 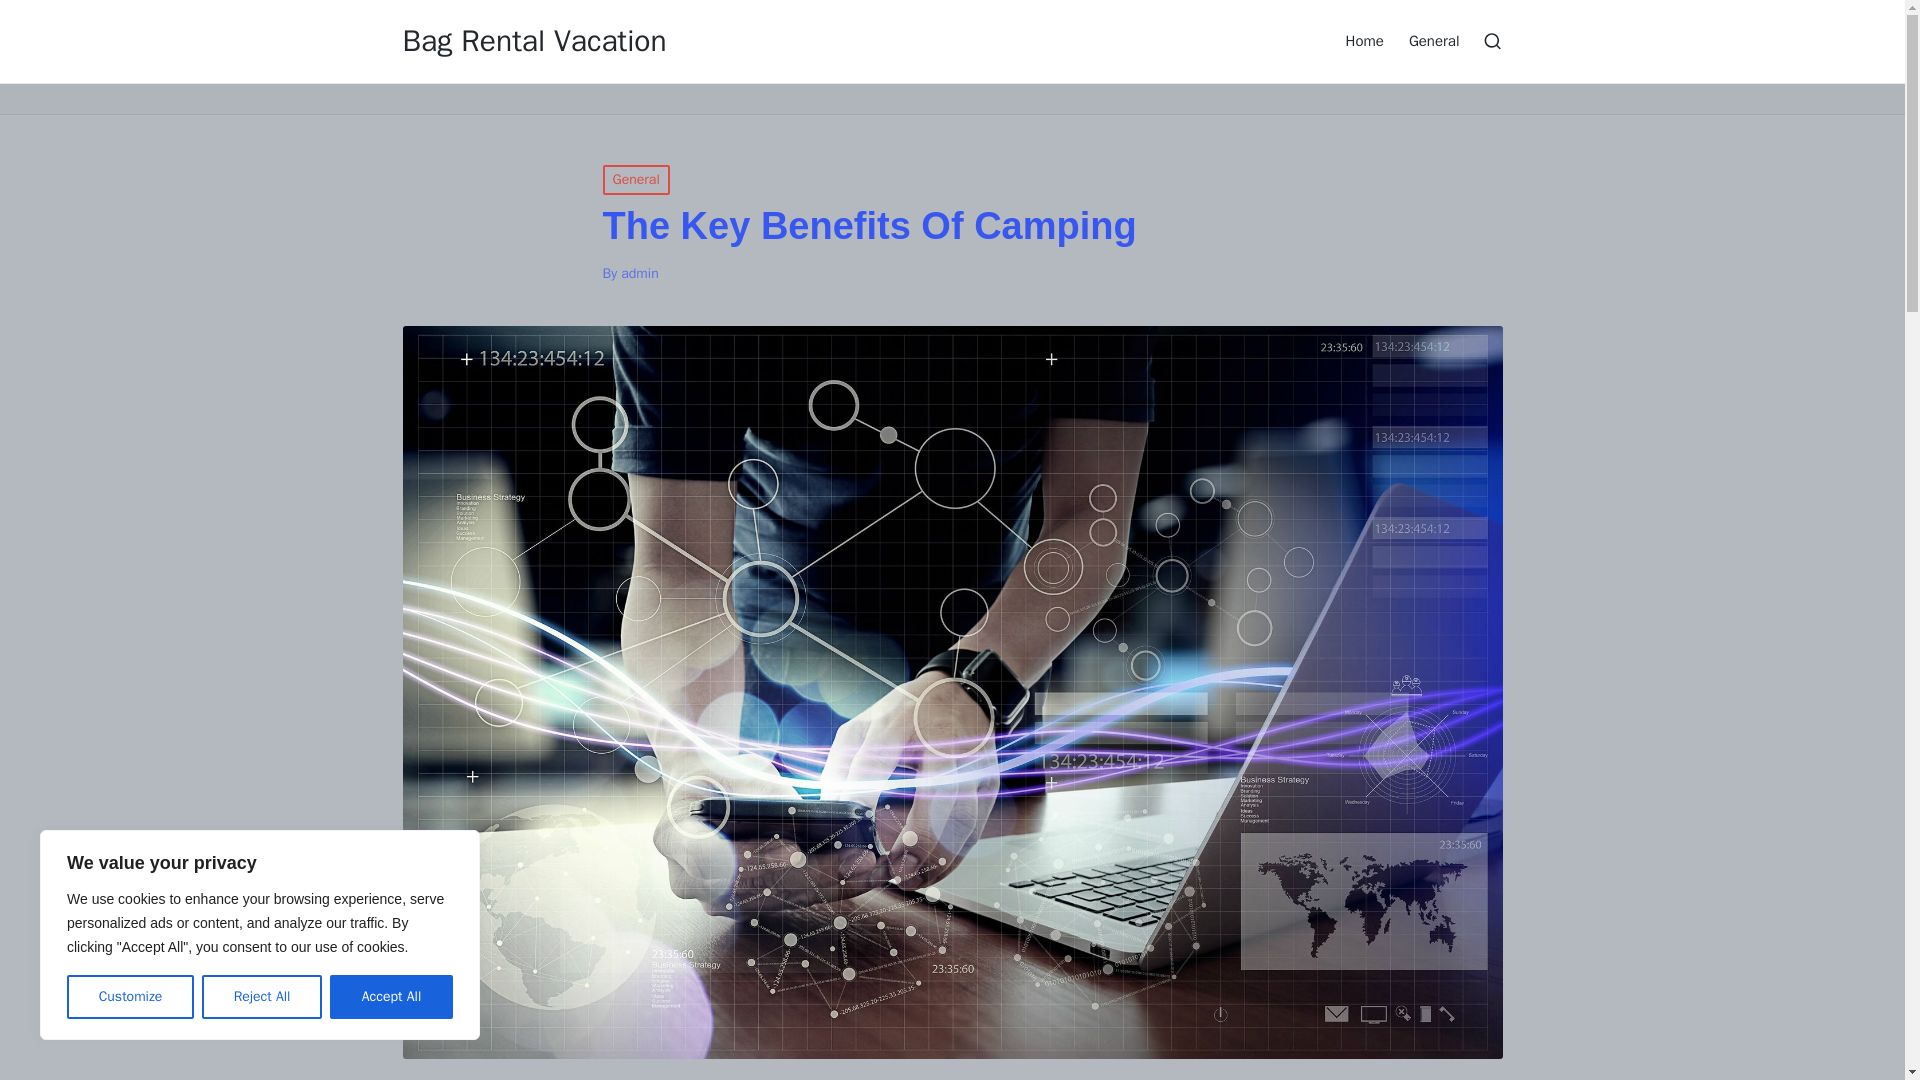 What do you see at coordinates (1434, 40) in the screenshot?
I see `General` at bounding box center [1434, 40].